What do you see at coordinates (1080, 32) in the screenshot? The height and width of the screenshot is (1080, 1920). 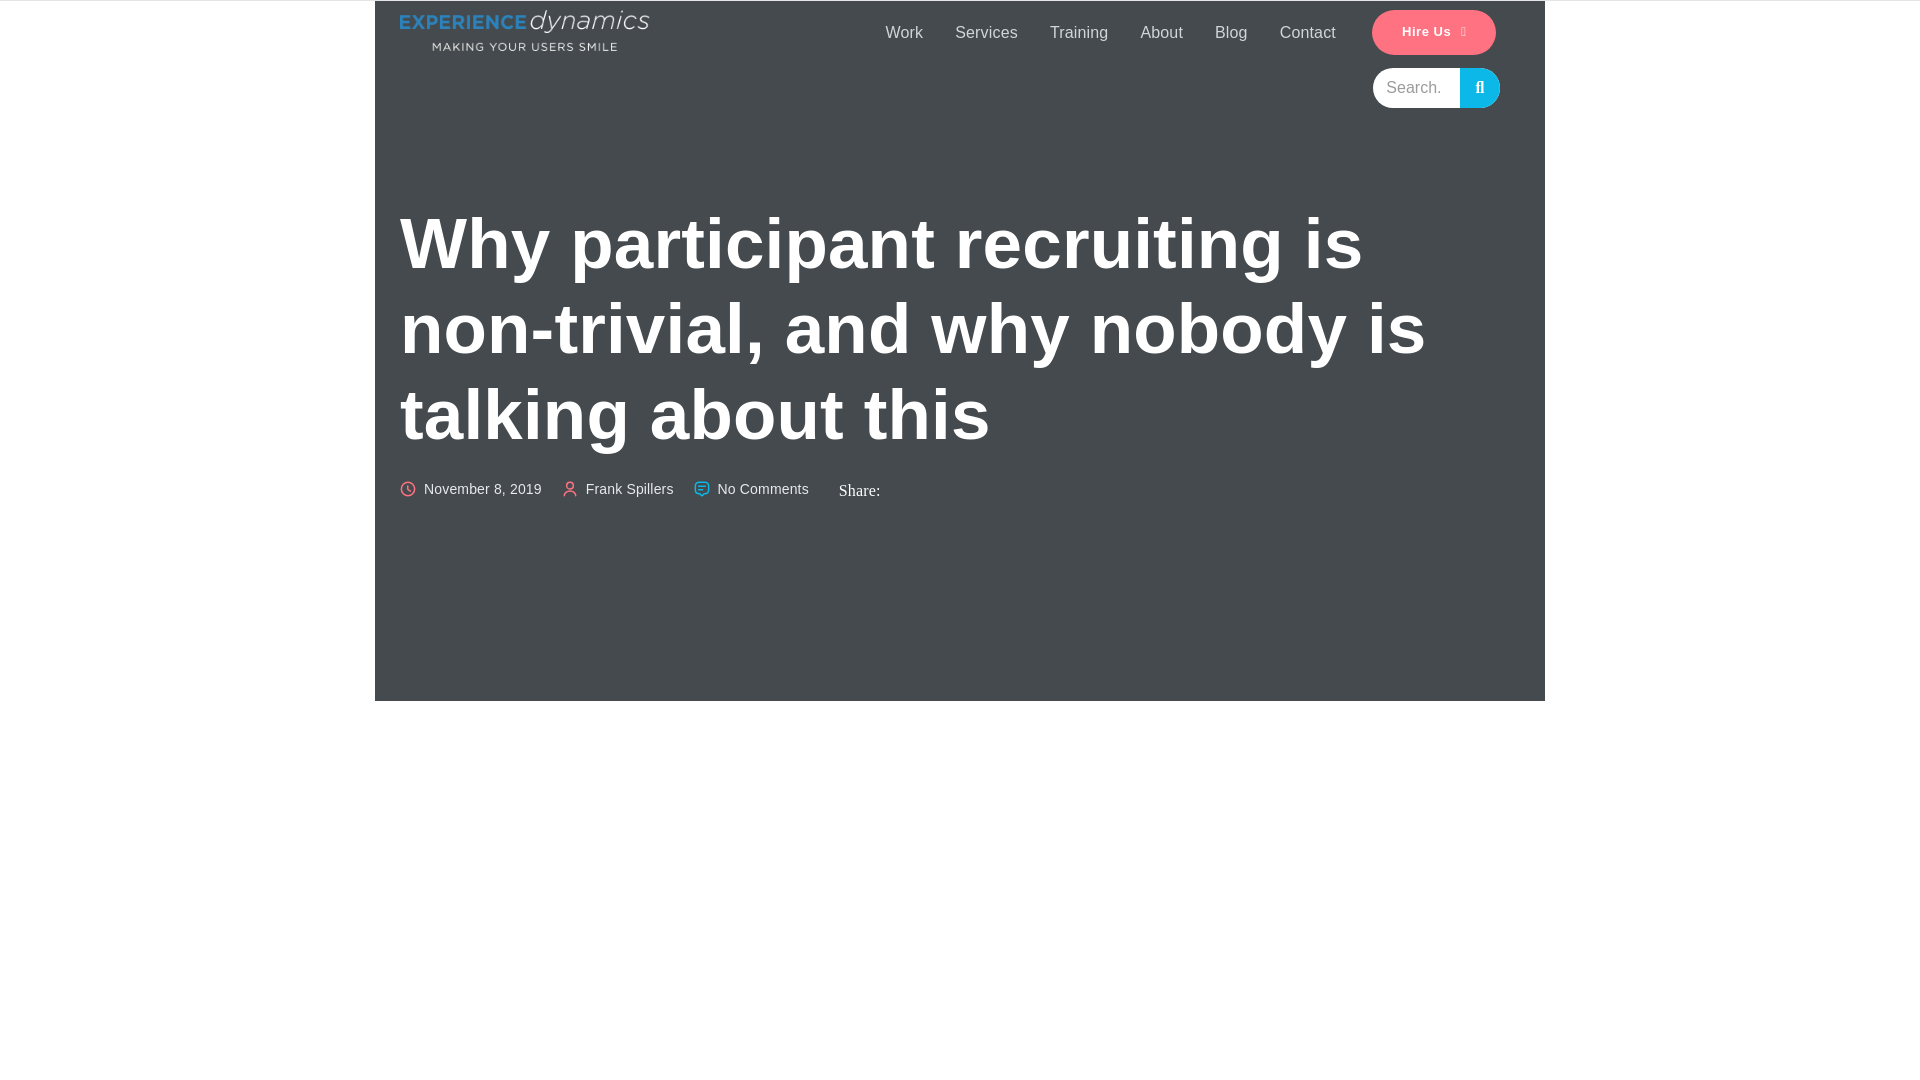 I see `Training` at bounding box center [1080, 32].